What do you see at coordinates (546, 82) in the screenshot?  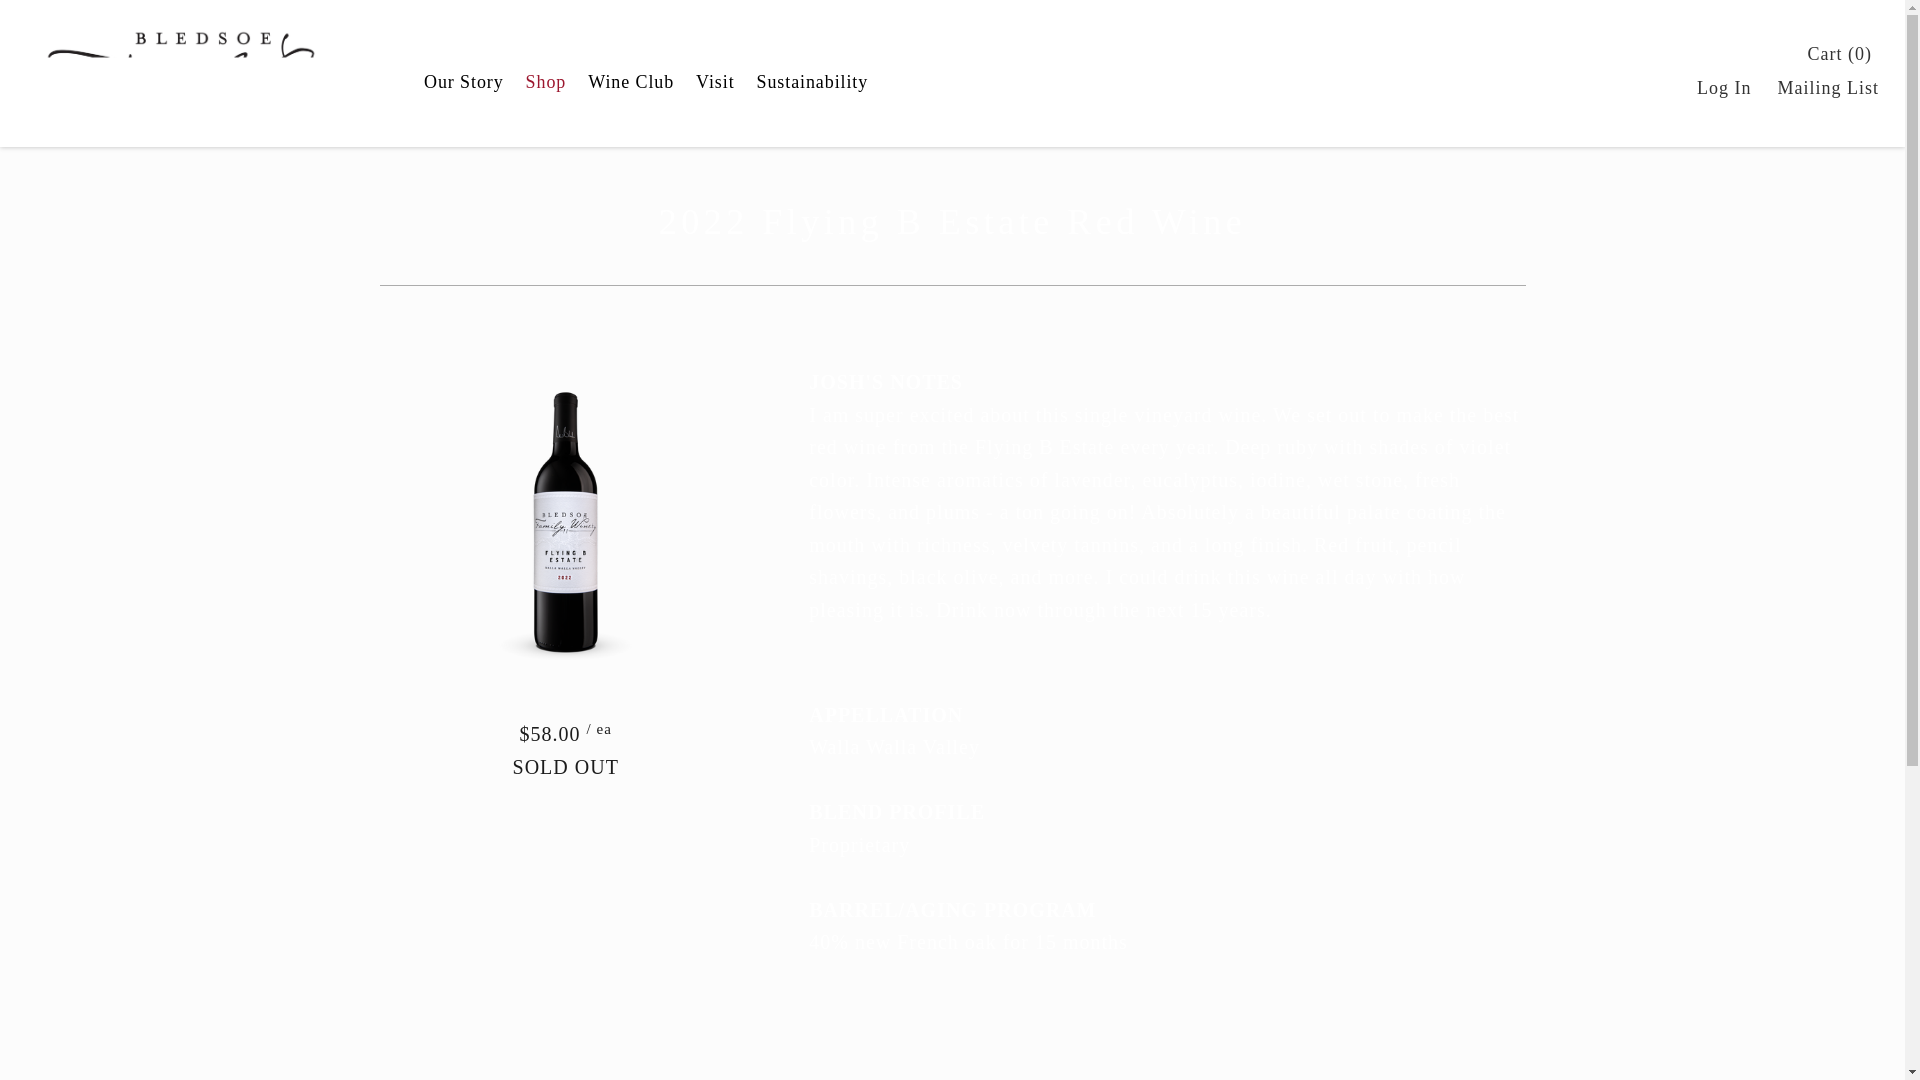 I see `Shop` at bounding box center [546, 82].